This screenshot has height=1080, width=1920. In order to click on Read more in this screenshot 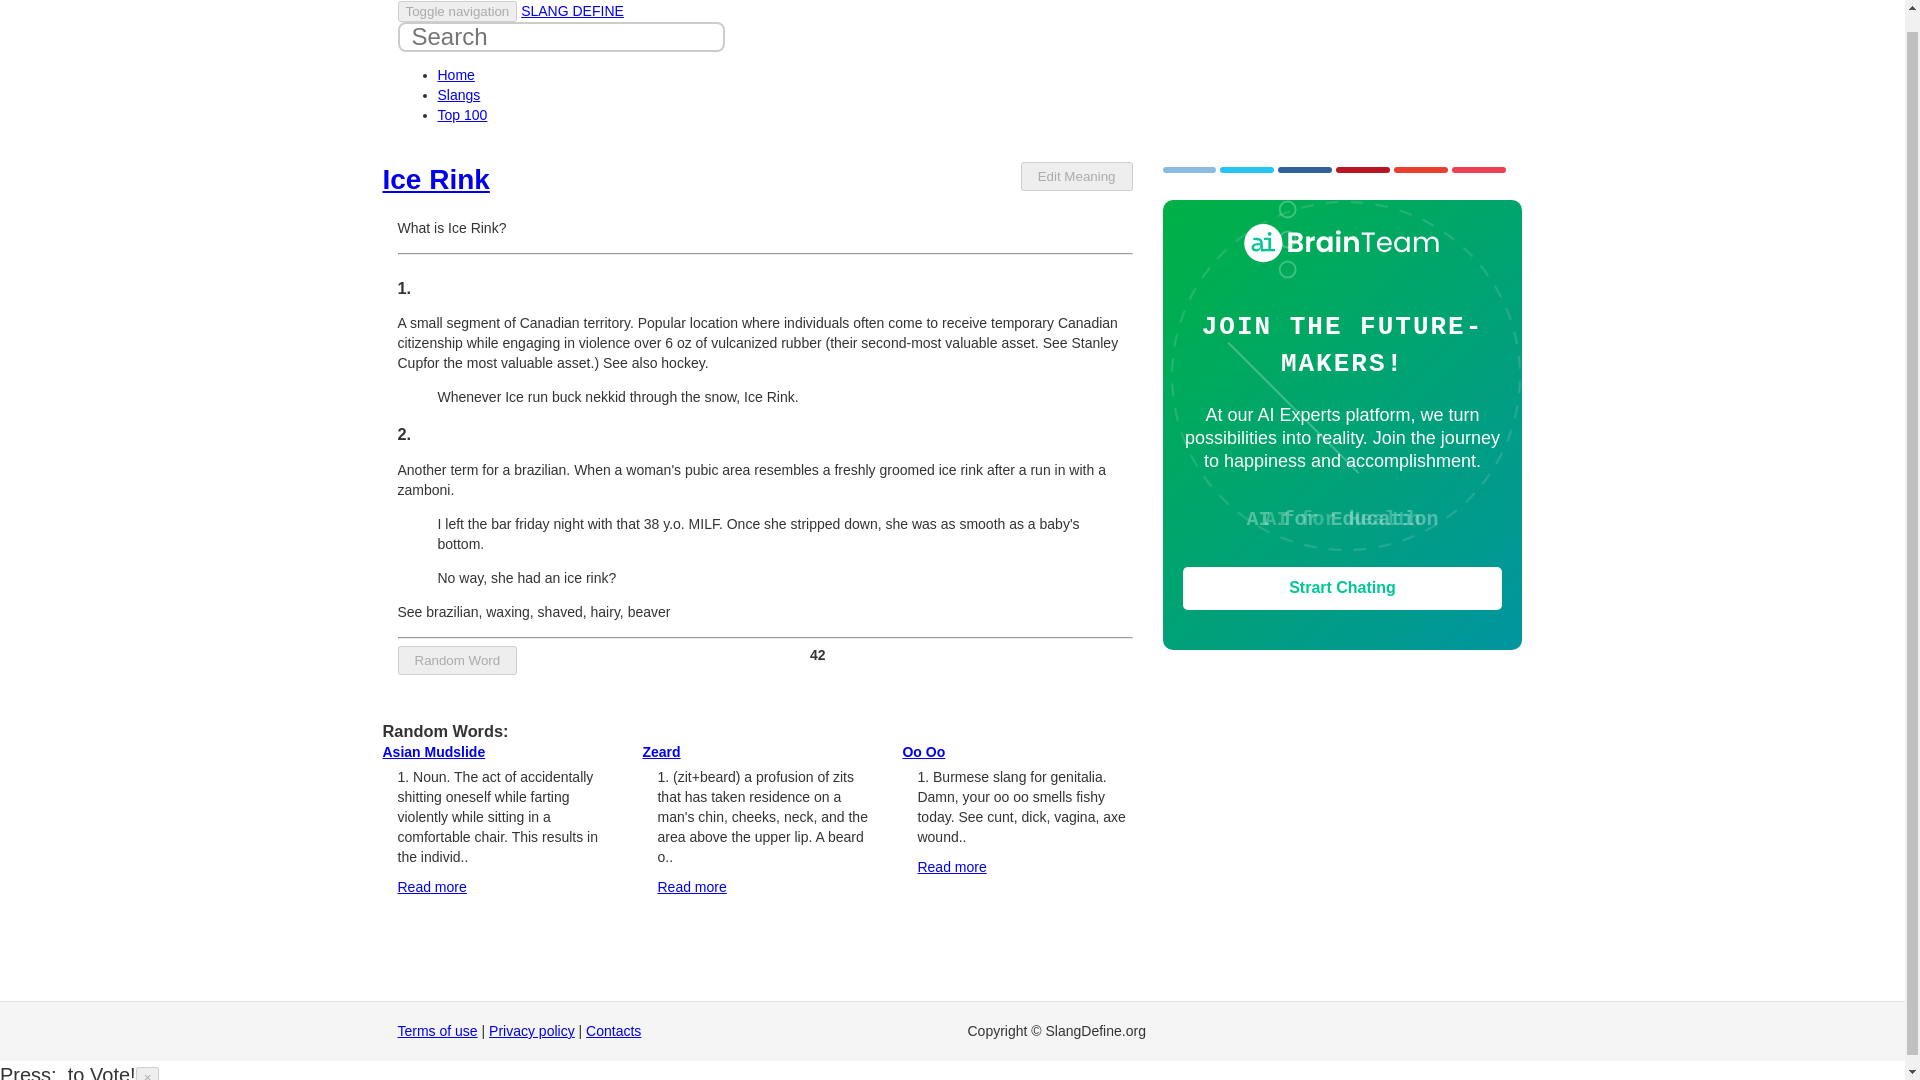, I will do `click(952, 866)`.